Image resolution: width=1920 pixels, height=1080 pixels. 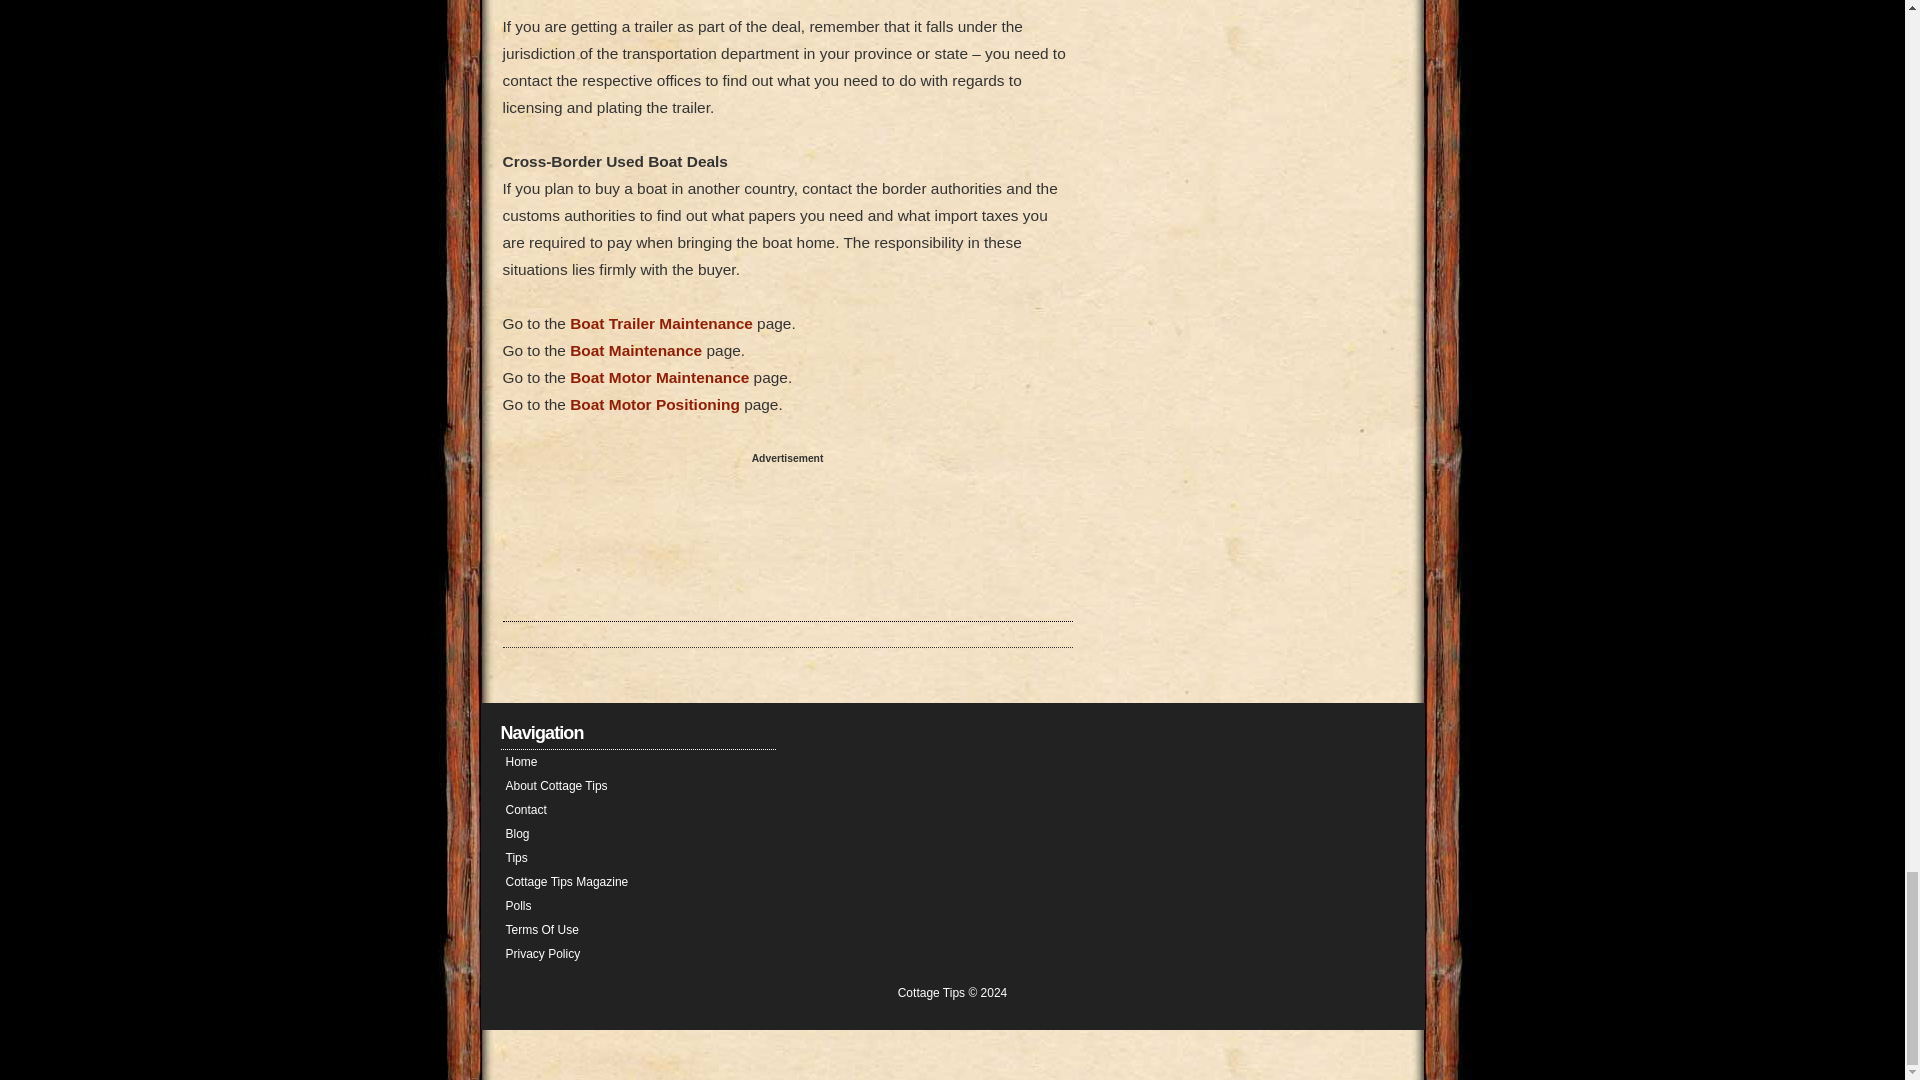 What do you see at coordinates (636, 350) in the screenshot?
I see `Boat Maintenance` at bounding box center [636, 350].